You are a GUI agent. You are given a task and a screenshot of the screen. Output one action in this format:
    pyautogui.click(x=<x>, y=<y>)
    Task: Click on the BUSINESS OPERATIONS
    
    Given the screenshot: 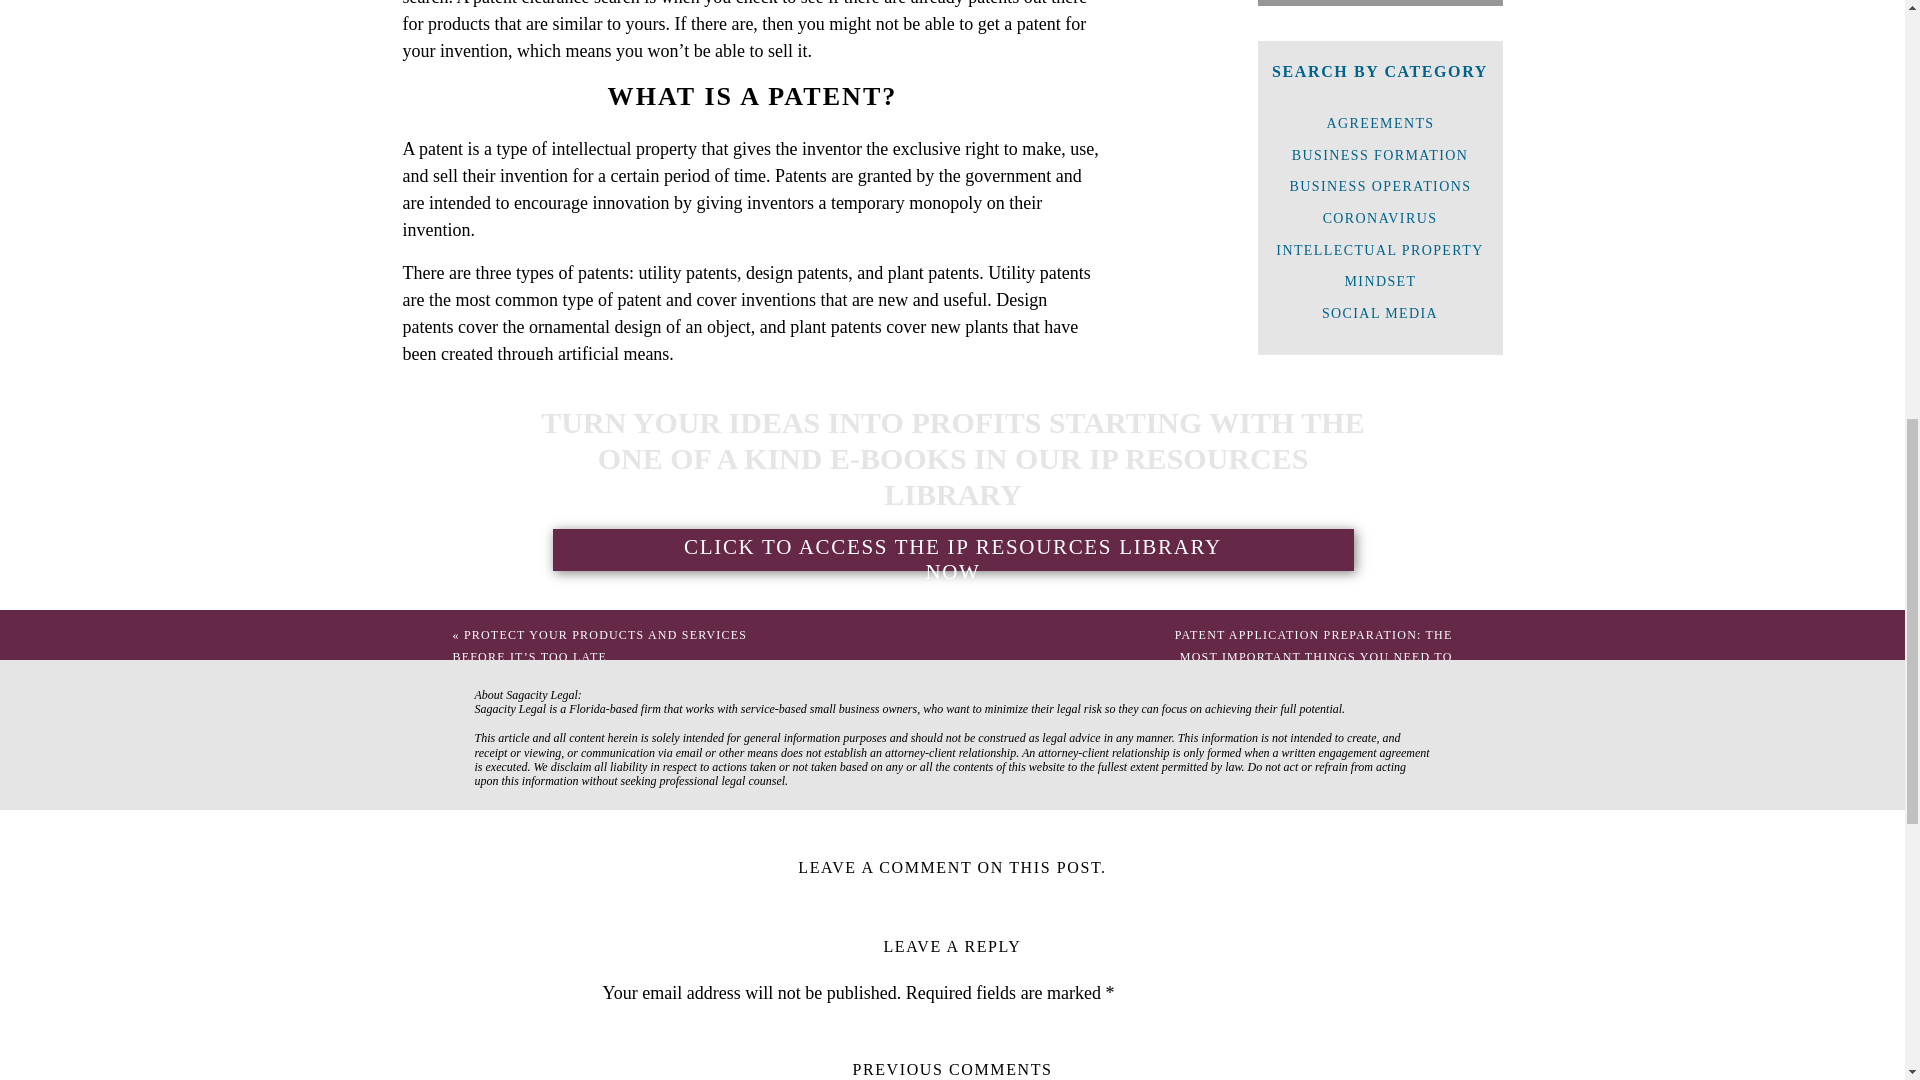 What is the action you would take?
    pyautogui.click(x=1379, y=186)
    